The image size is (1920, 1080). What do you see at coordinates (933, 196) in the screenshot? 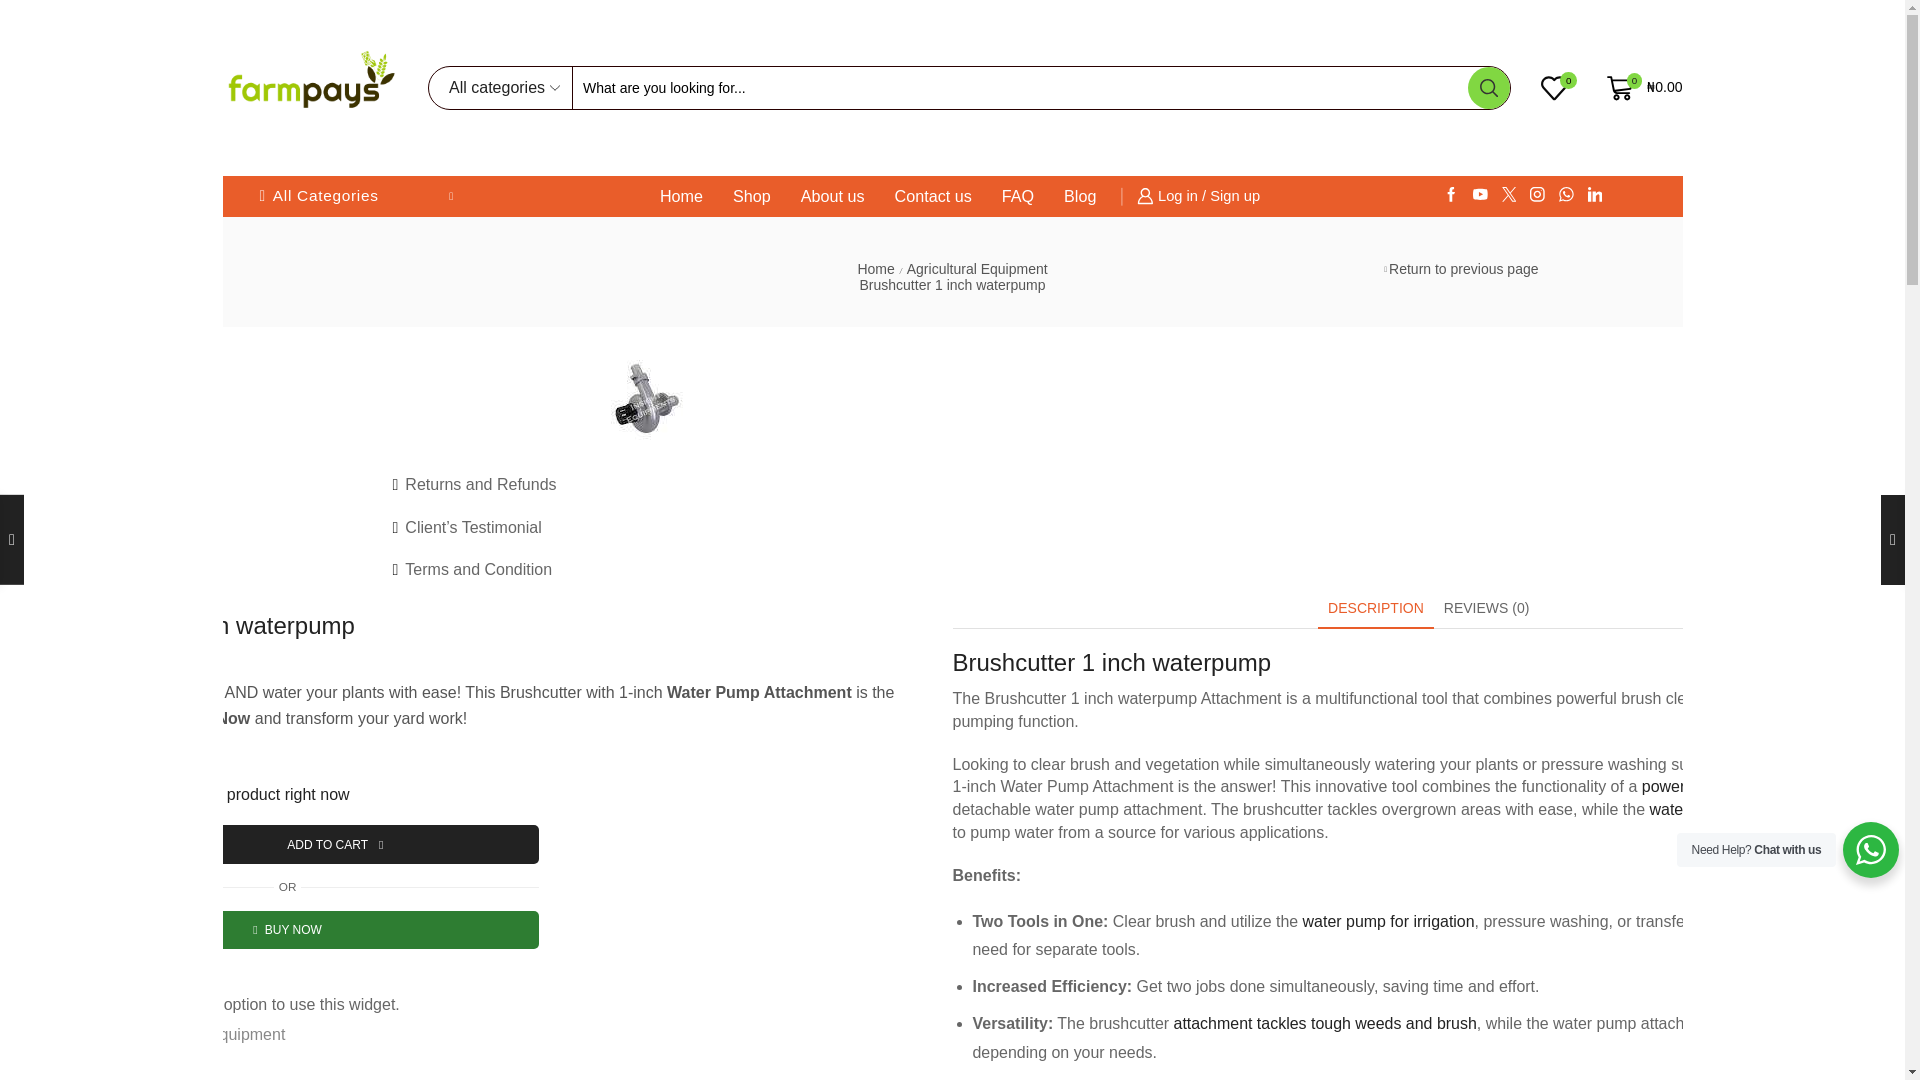
I see `Contact us` at bounding box center [933, 196].